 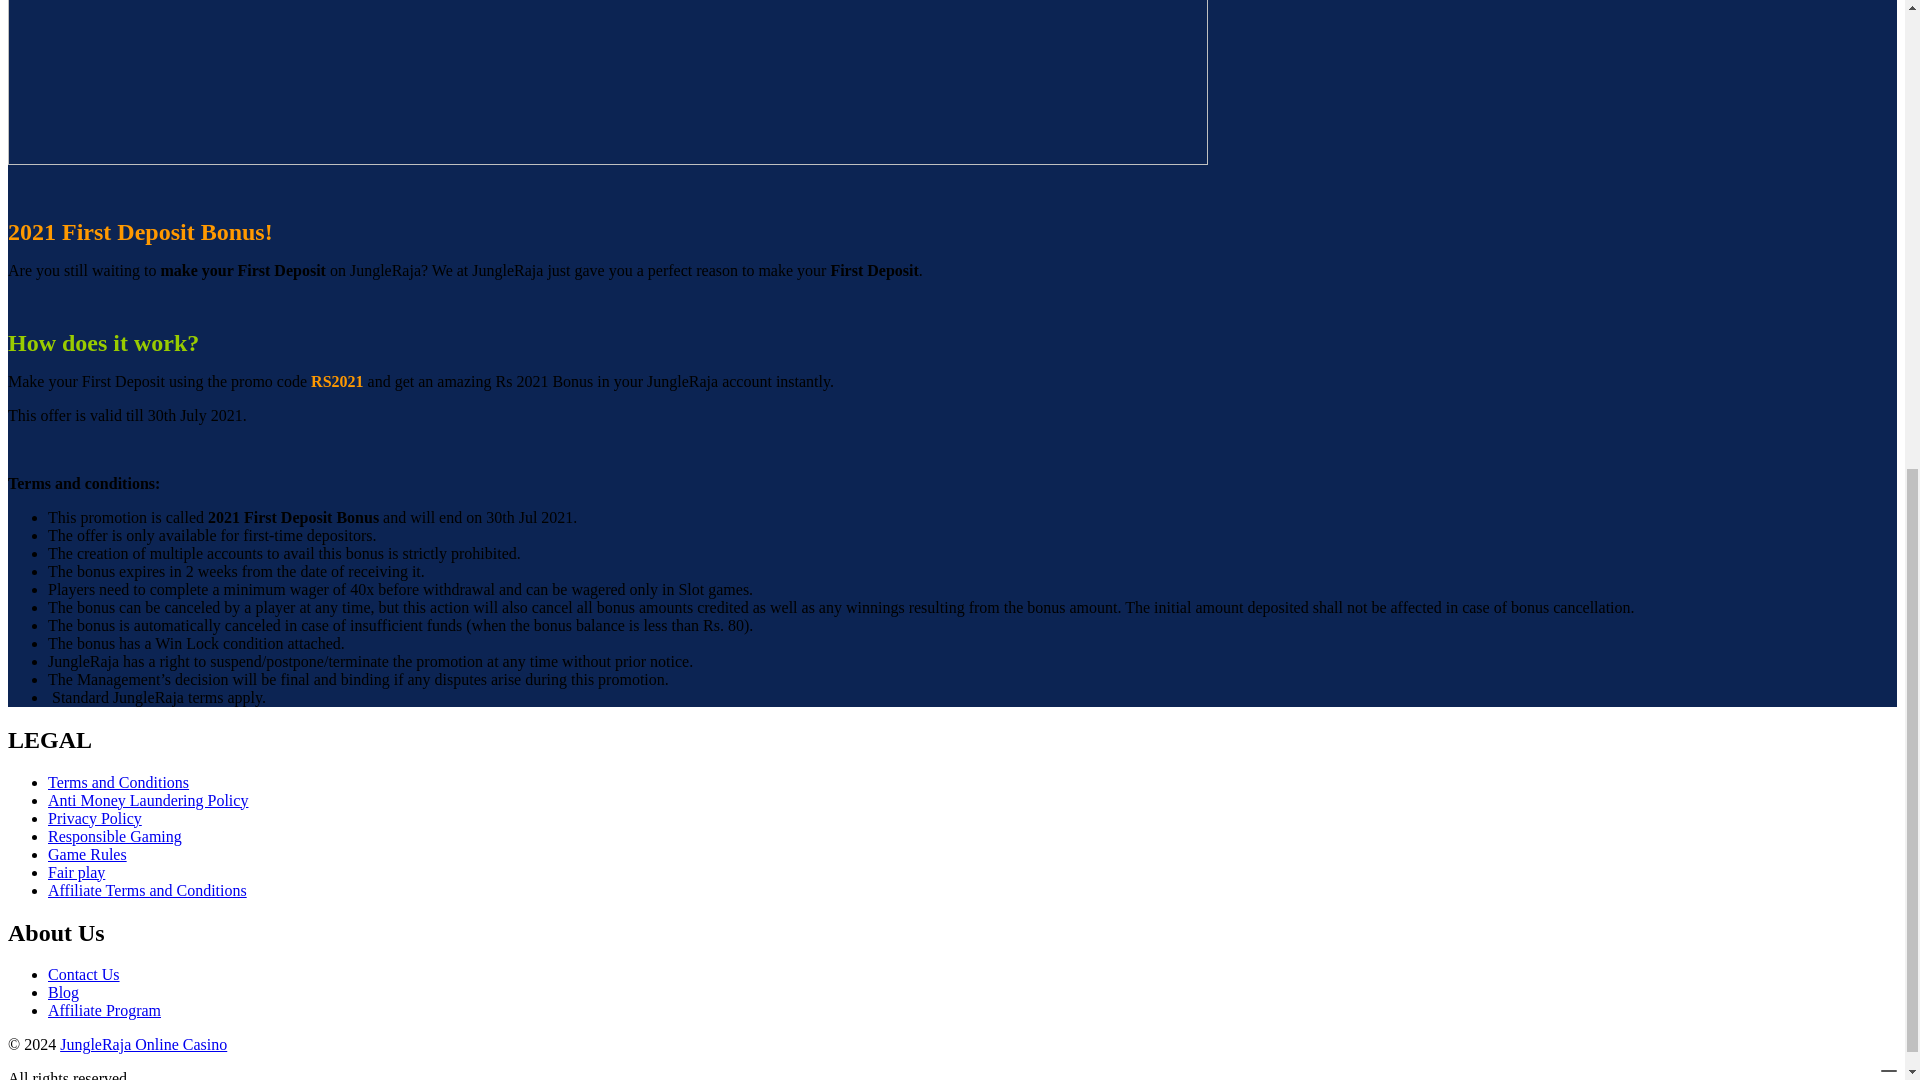 I want to click on Responsible Gaming, so click(x=115, y=836).